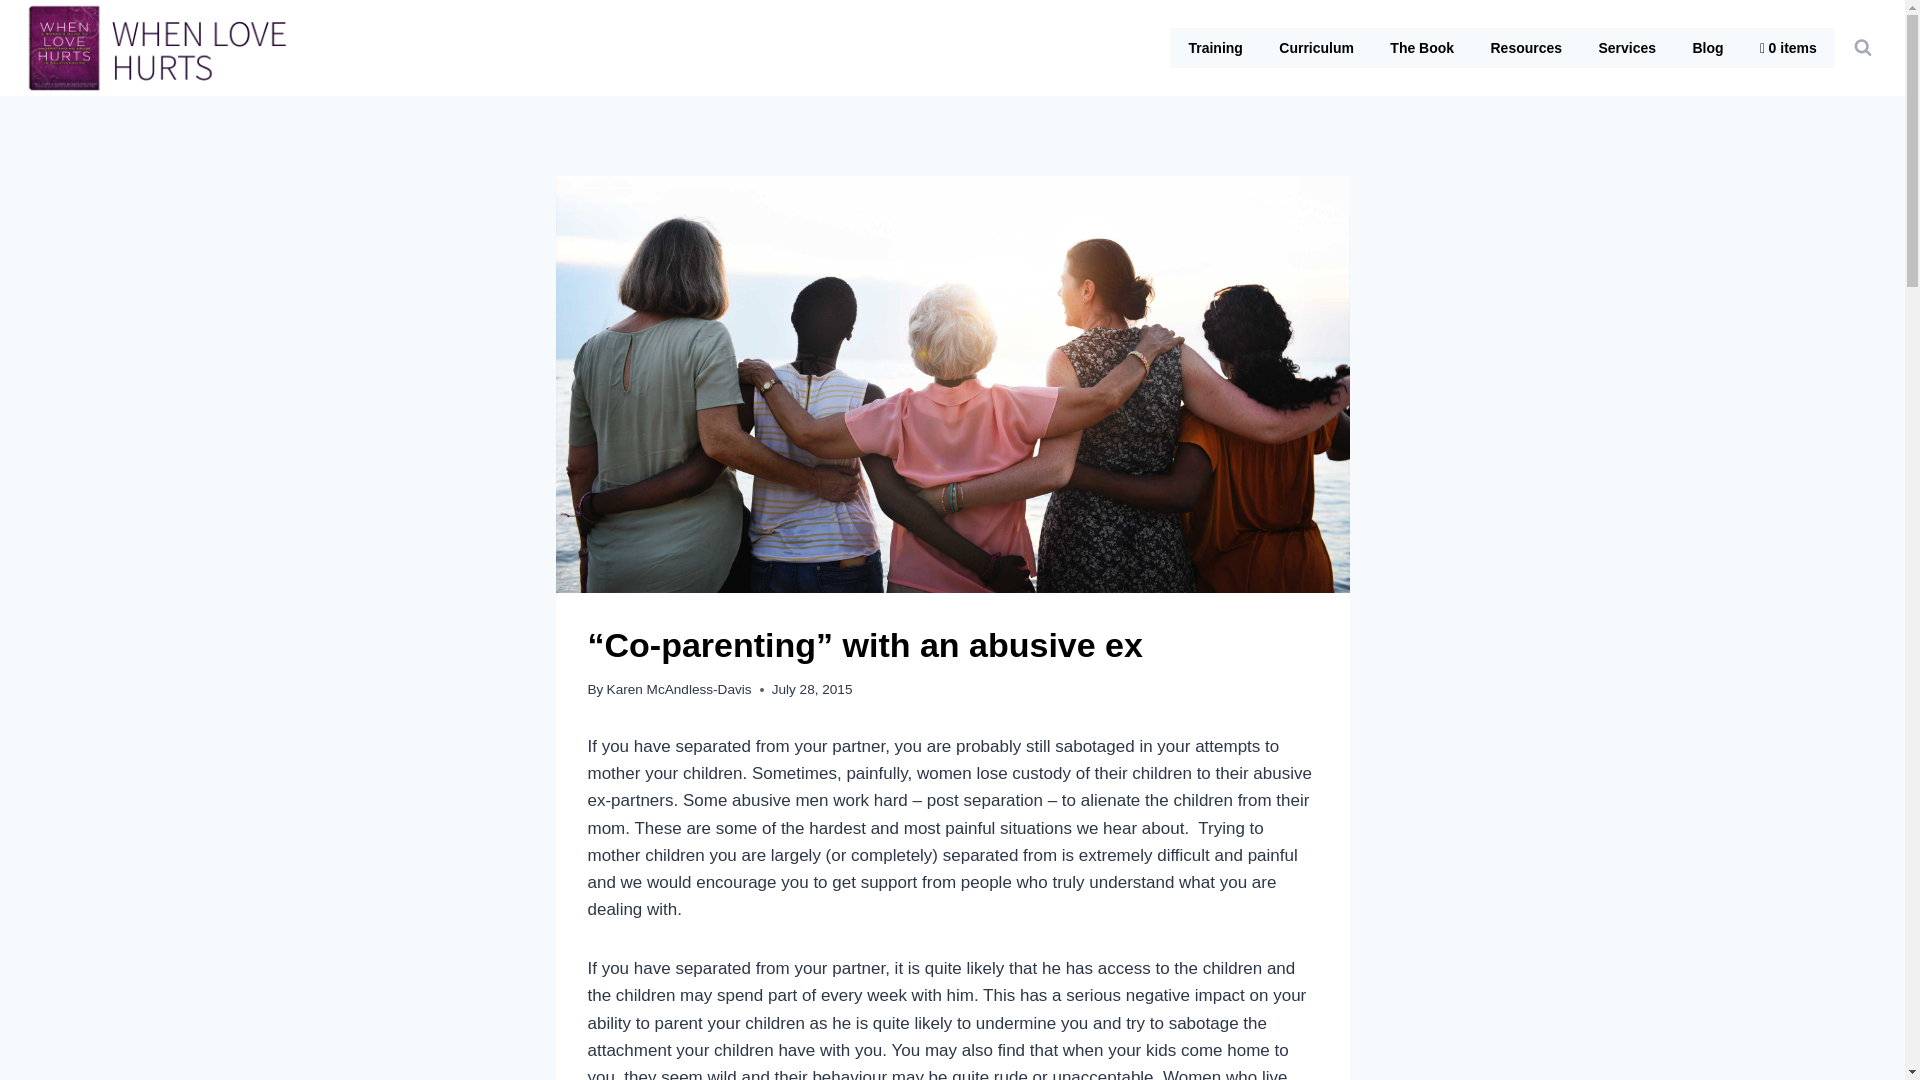 This screenshot has width=1920, height=1080. I want to click on Services, so click(1627, 47).